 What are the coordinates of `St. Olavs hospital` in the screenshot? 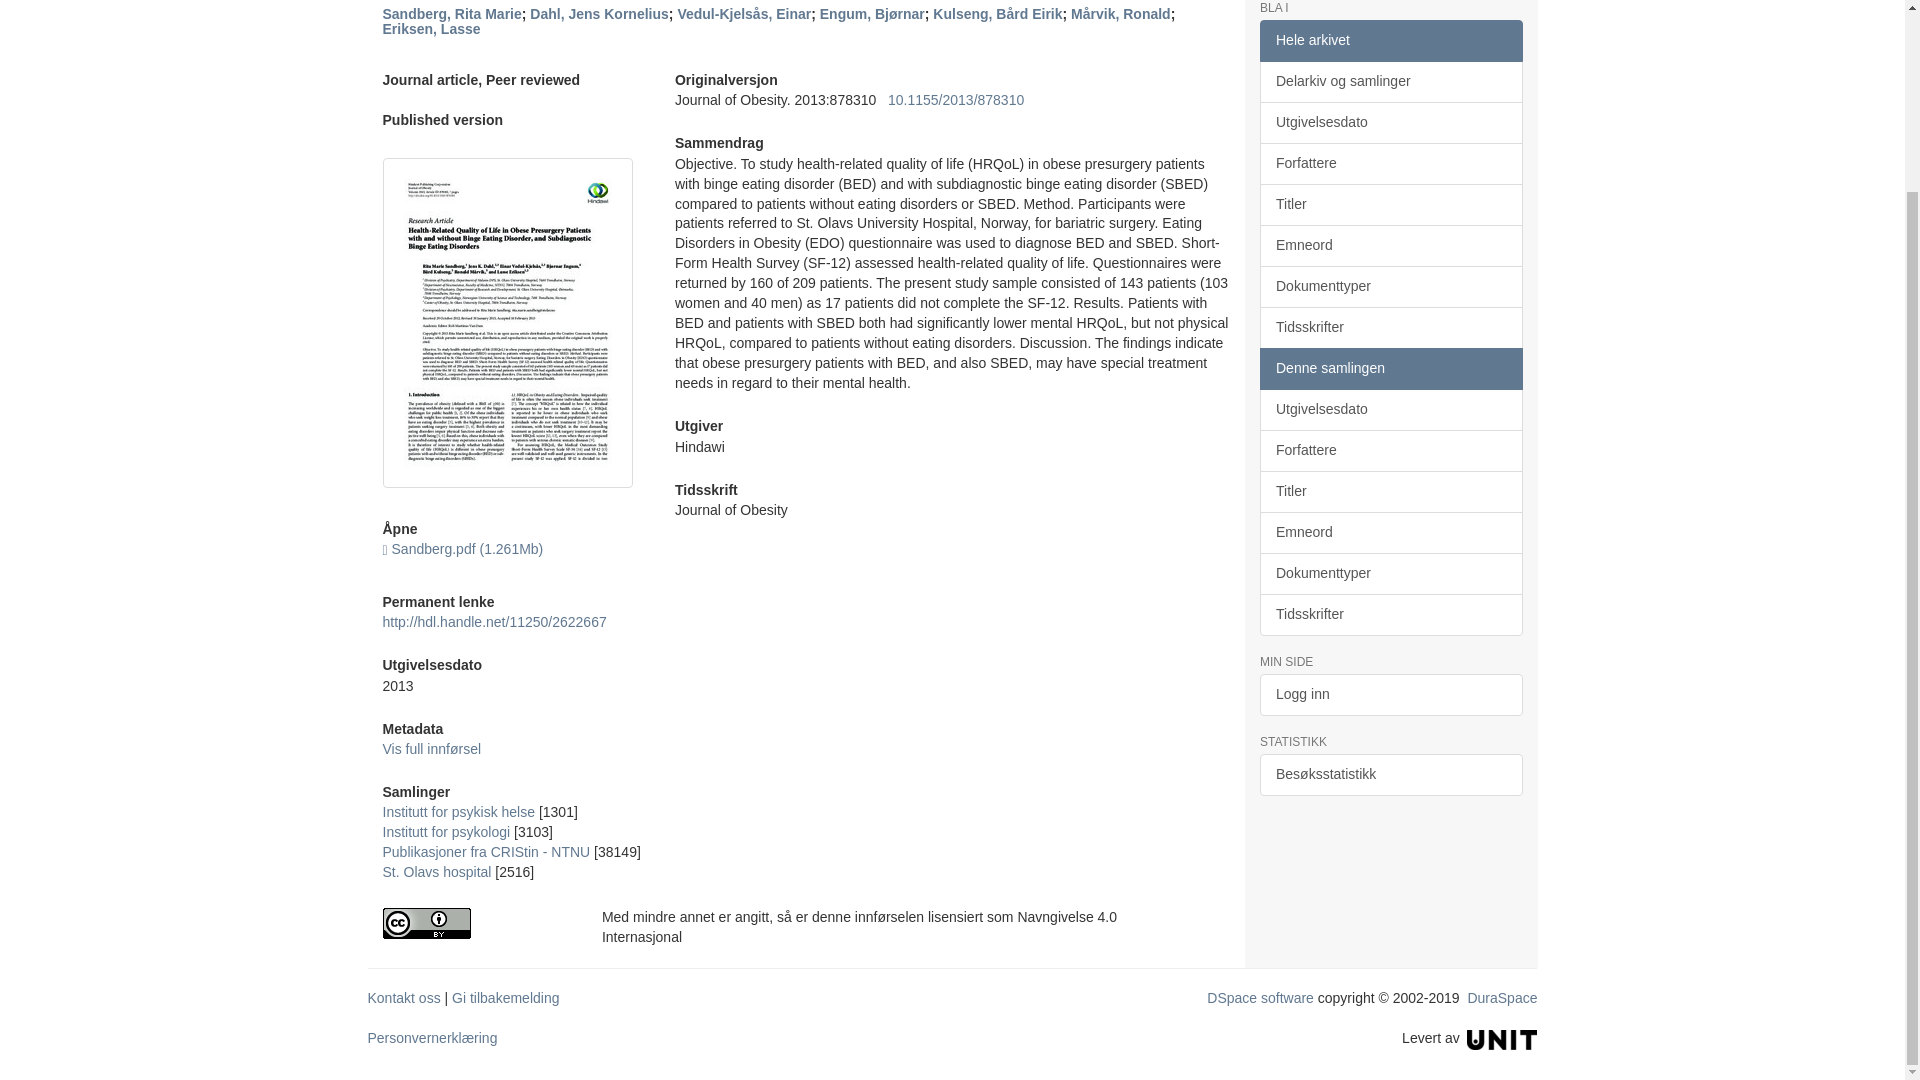 It's located at (436, 872).